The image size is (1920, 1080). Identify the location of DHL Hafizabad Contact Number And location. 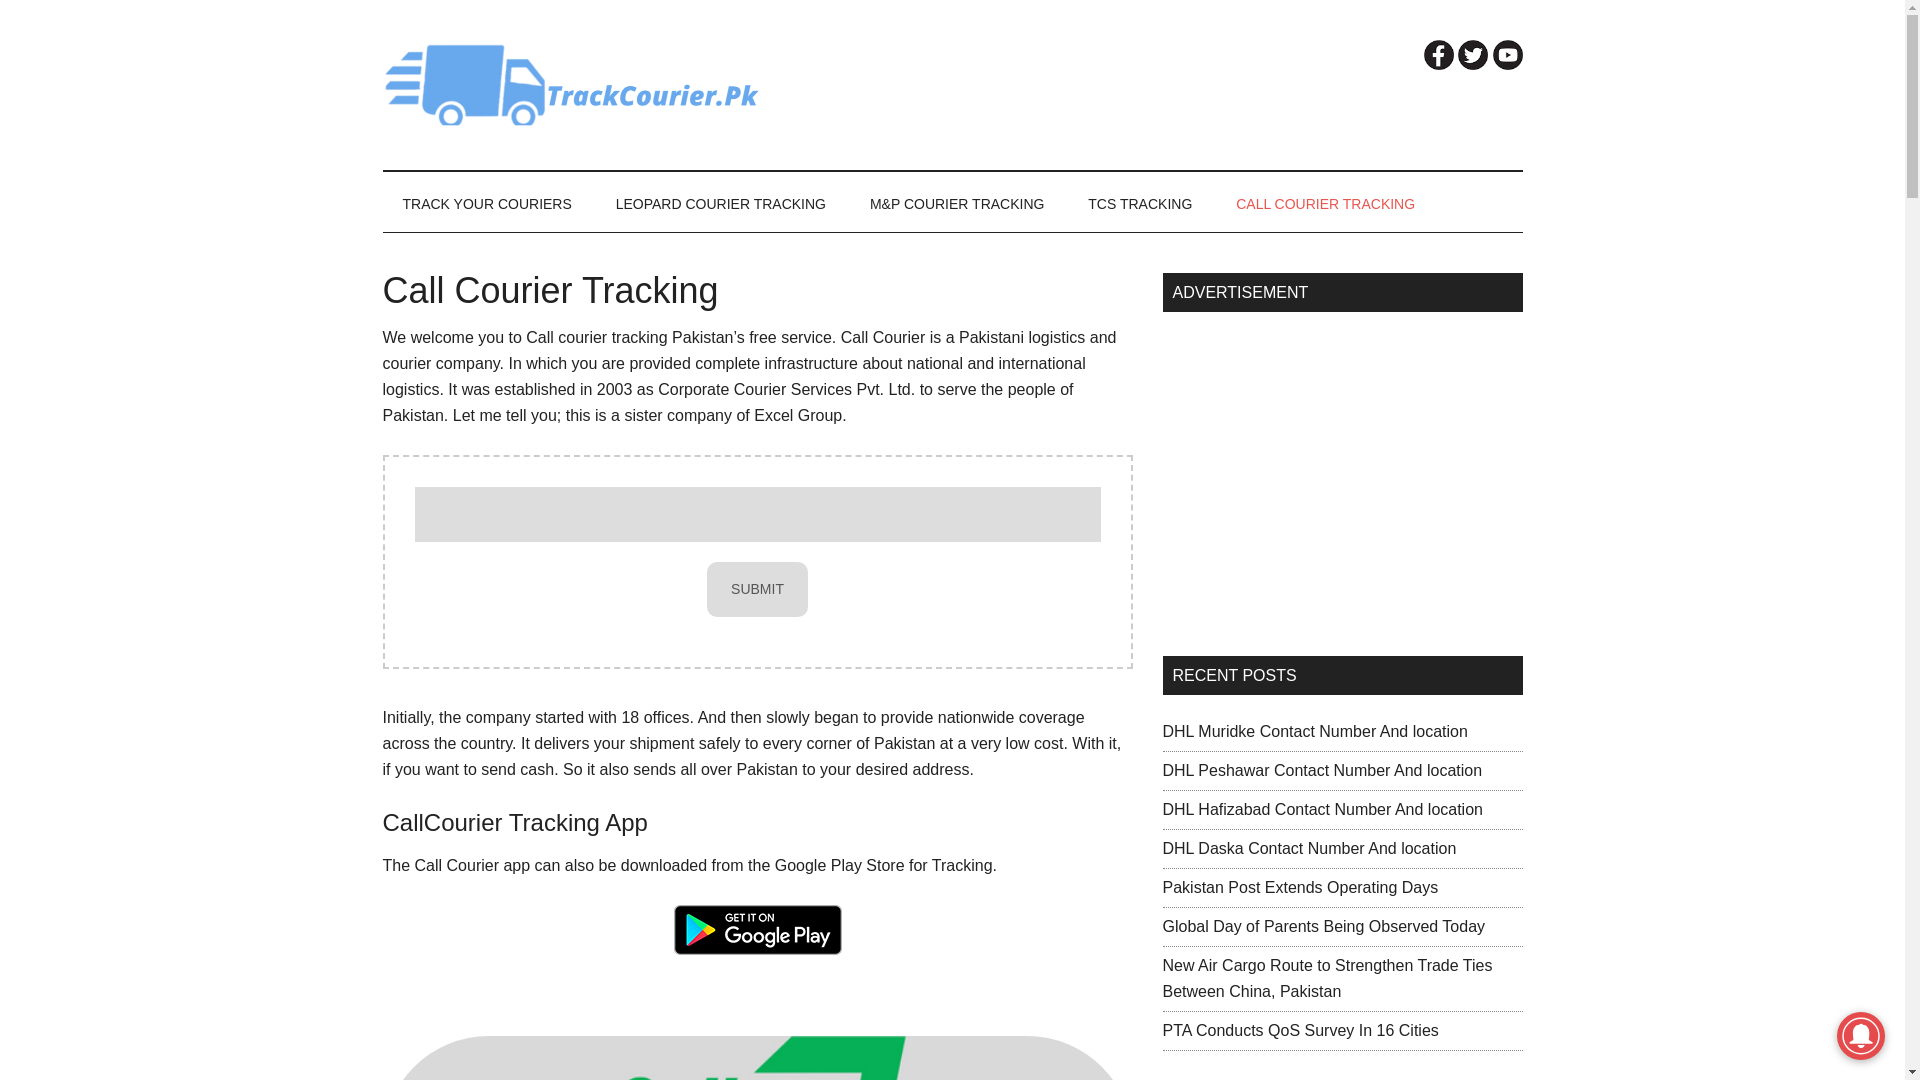
(1322, 809).